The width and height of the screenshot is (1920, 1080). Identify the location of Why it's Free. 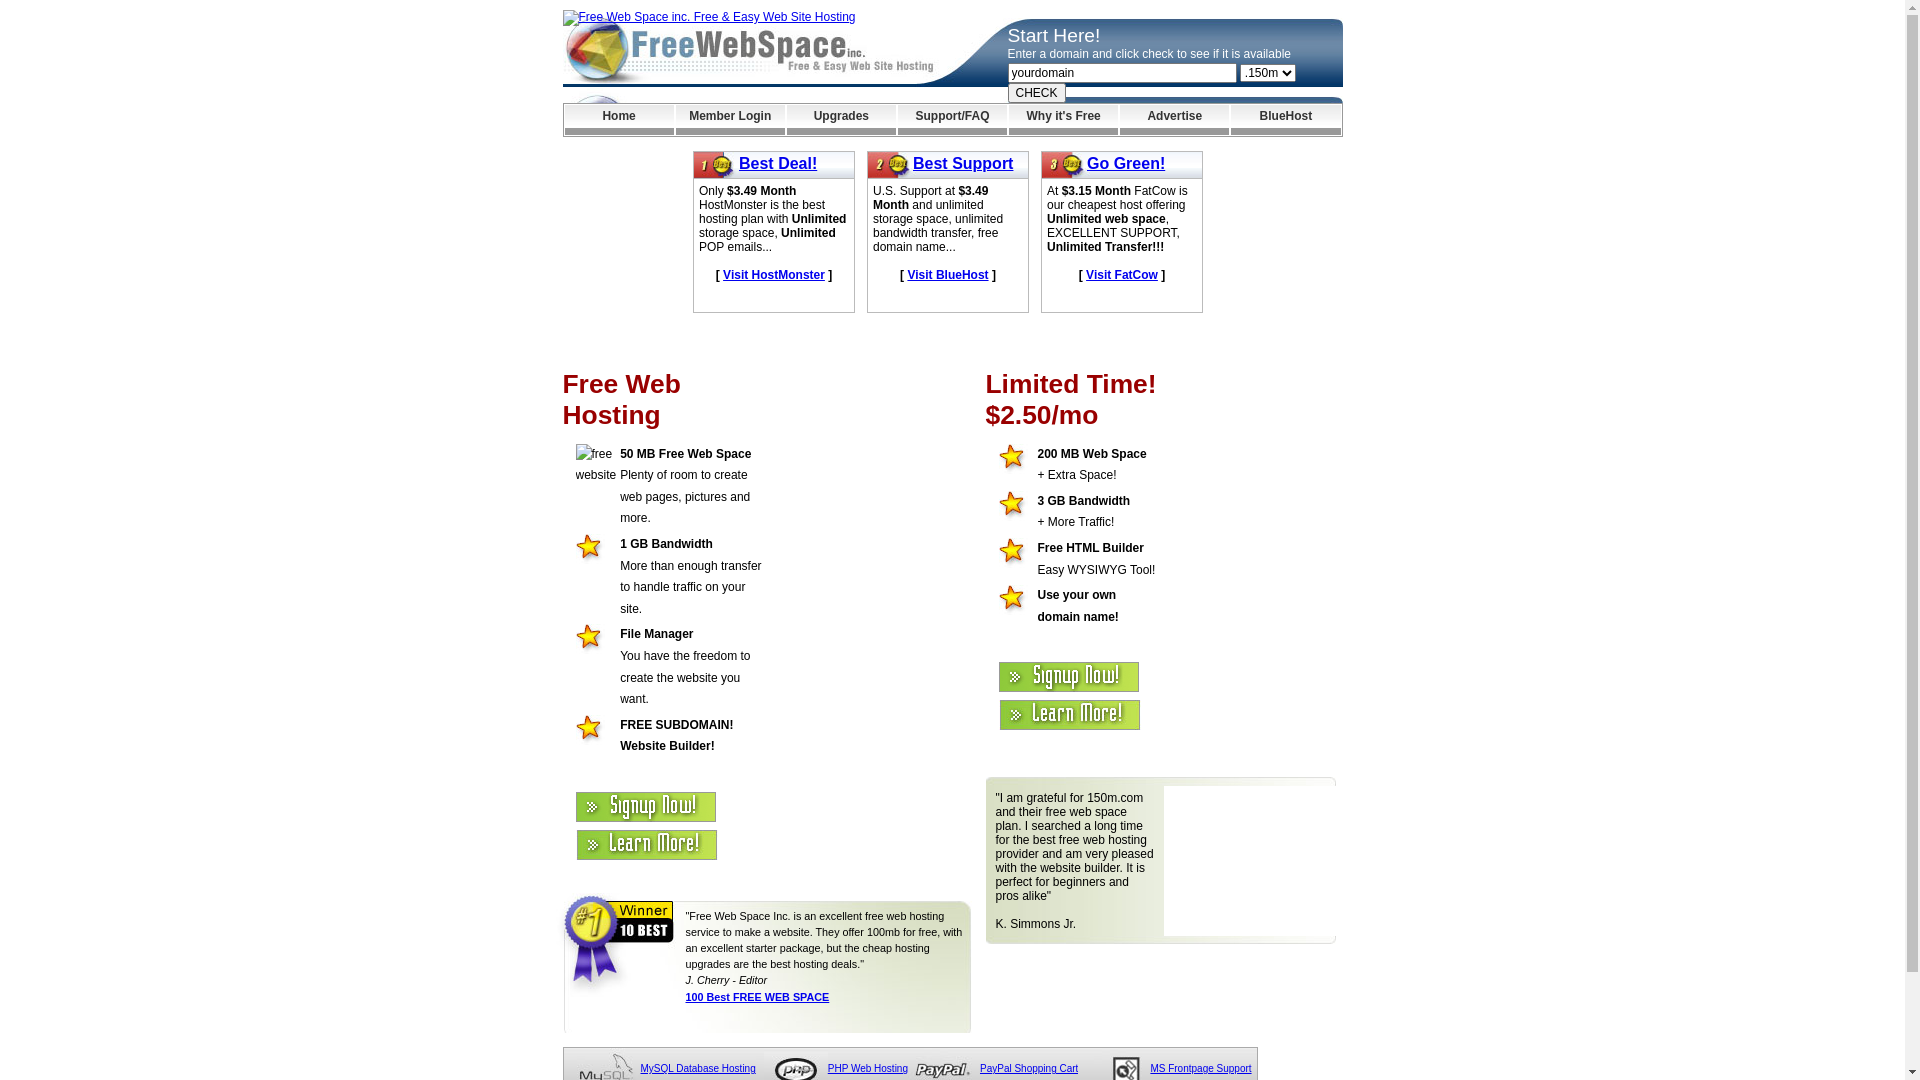
(1064, 120).